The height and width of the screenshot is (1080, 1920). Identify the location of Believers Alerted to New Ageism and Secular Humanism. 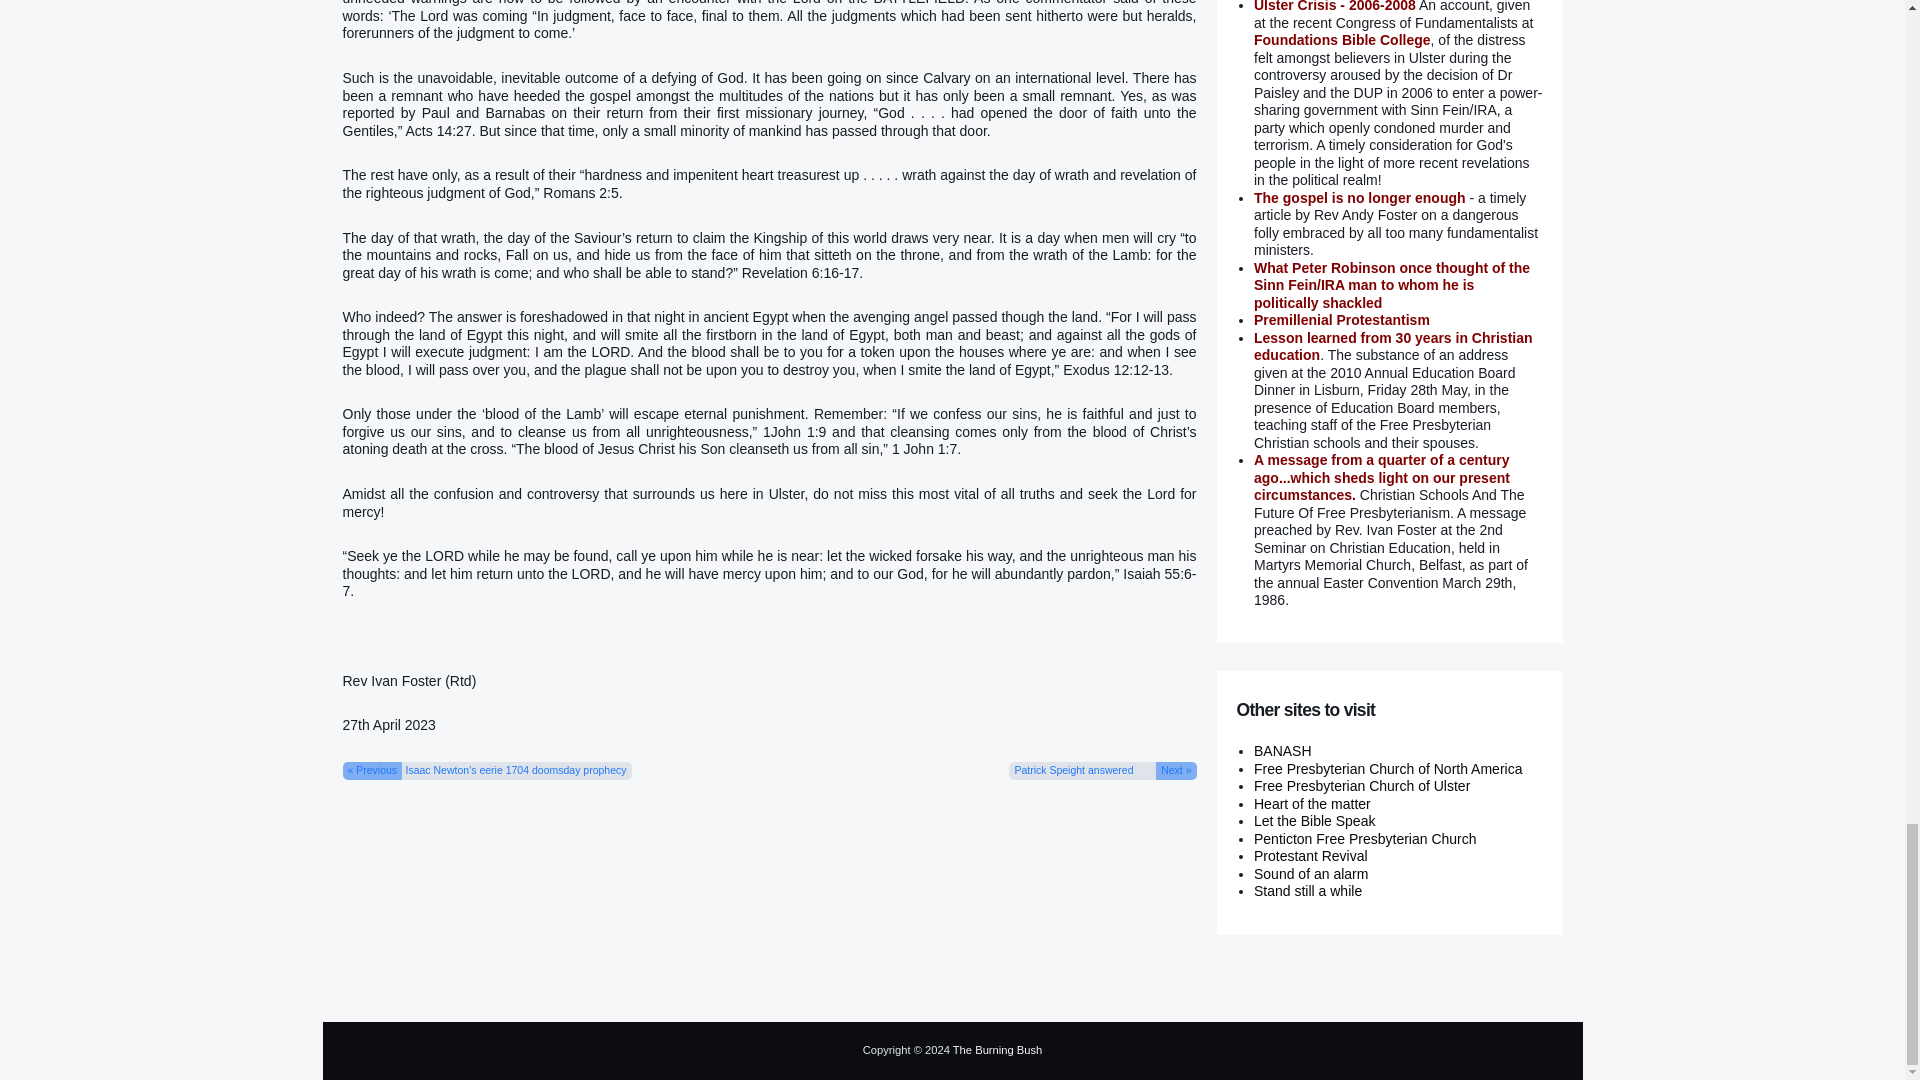
(1282, 751).